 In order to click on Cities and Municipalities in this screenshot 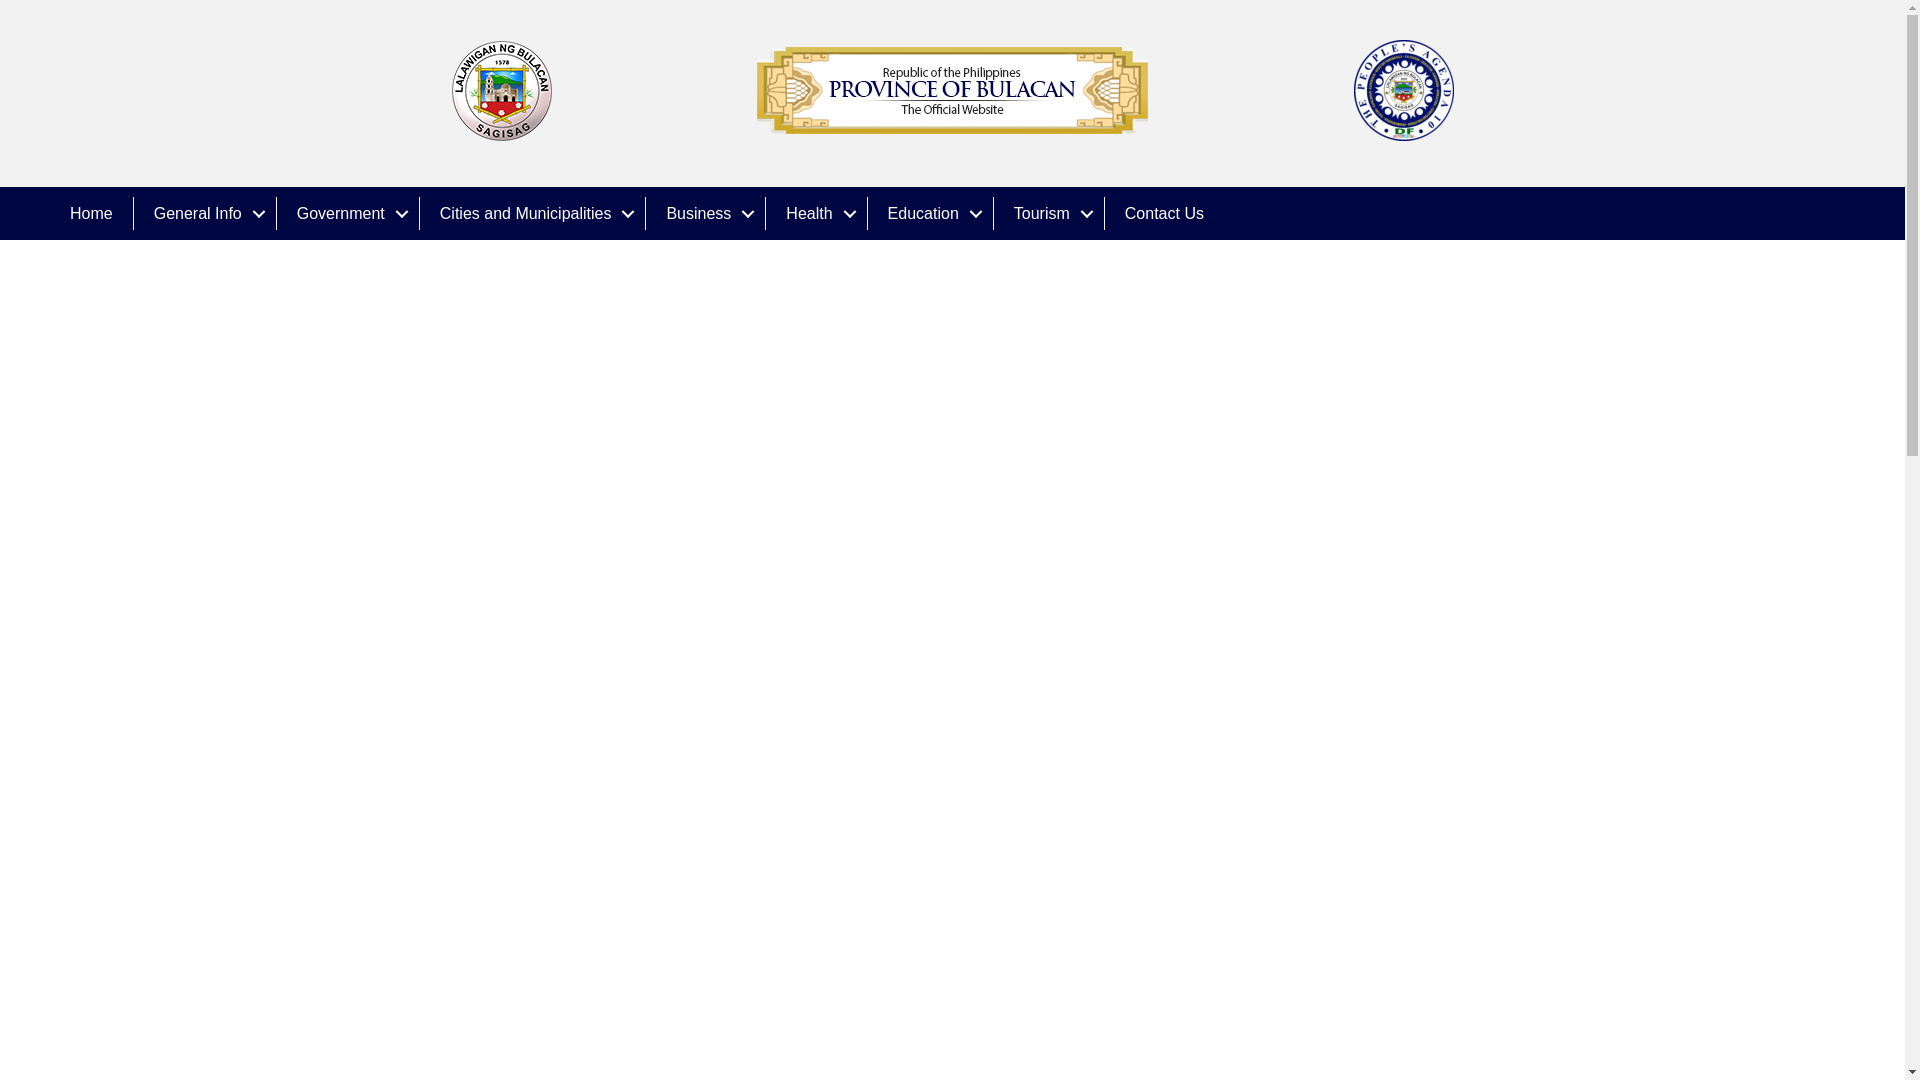, I will do `click(532, 213)`.